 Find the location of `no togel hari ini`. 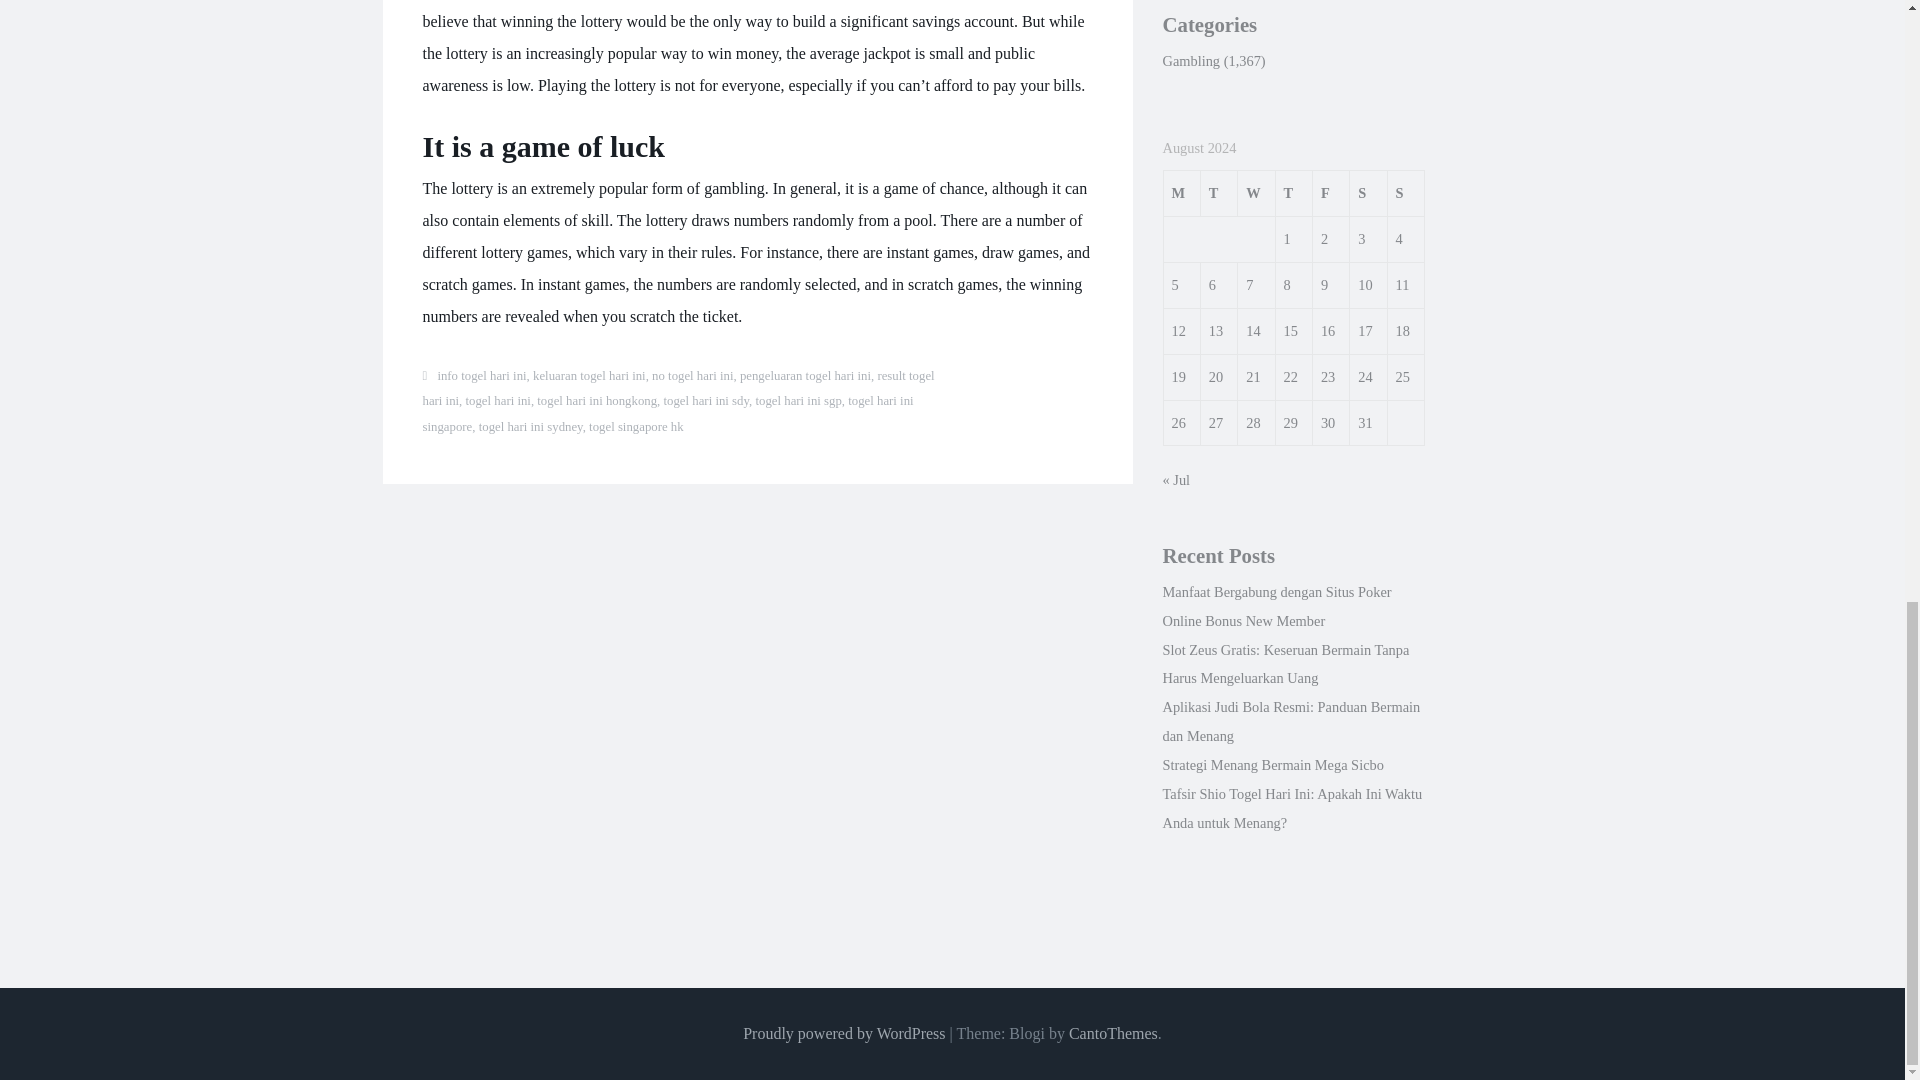

no togel hari ini is located at coordinates (692, 376).